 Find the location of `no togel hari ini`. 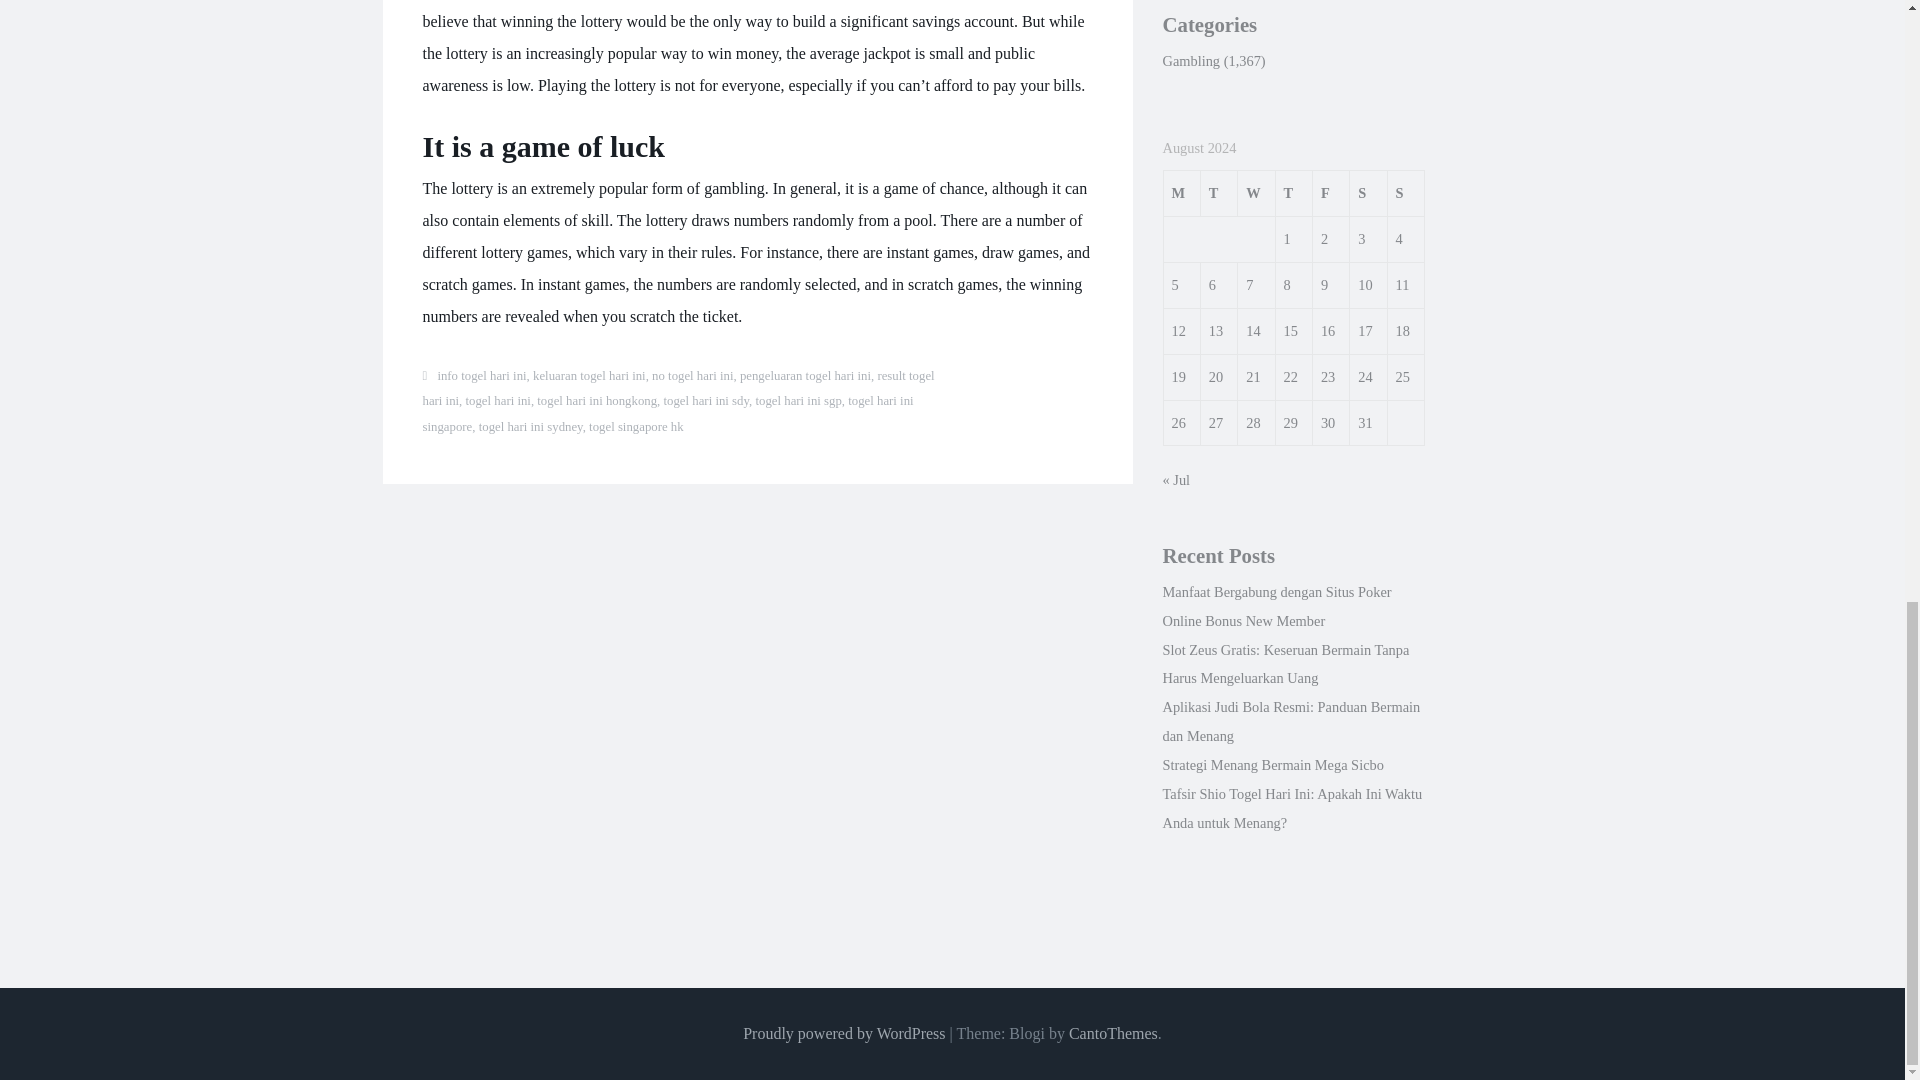

no togel hari ini is located at coordinates (692, 376).